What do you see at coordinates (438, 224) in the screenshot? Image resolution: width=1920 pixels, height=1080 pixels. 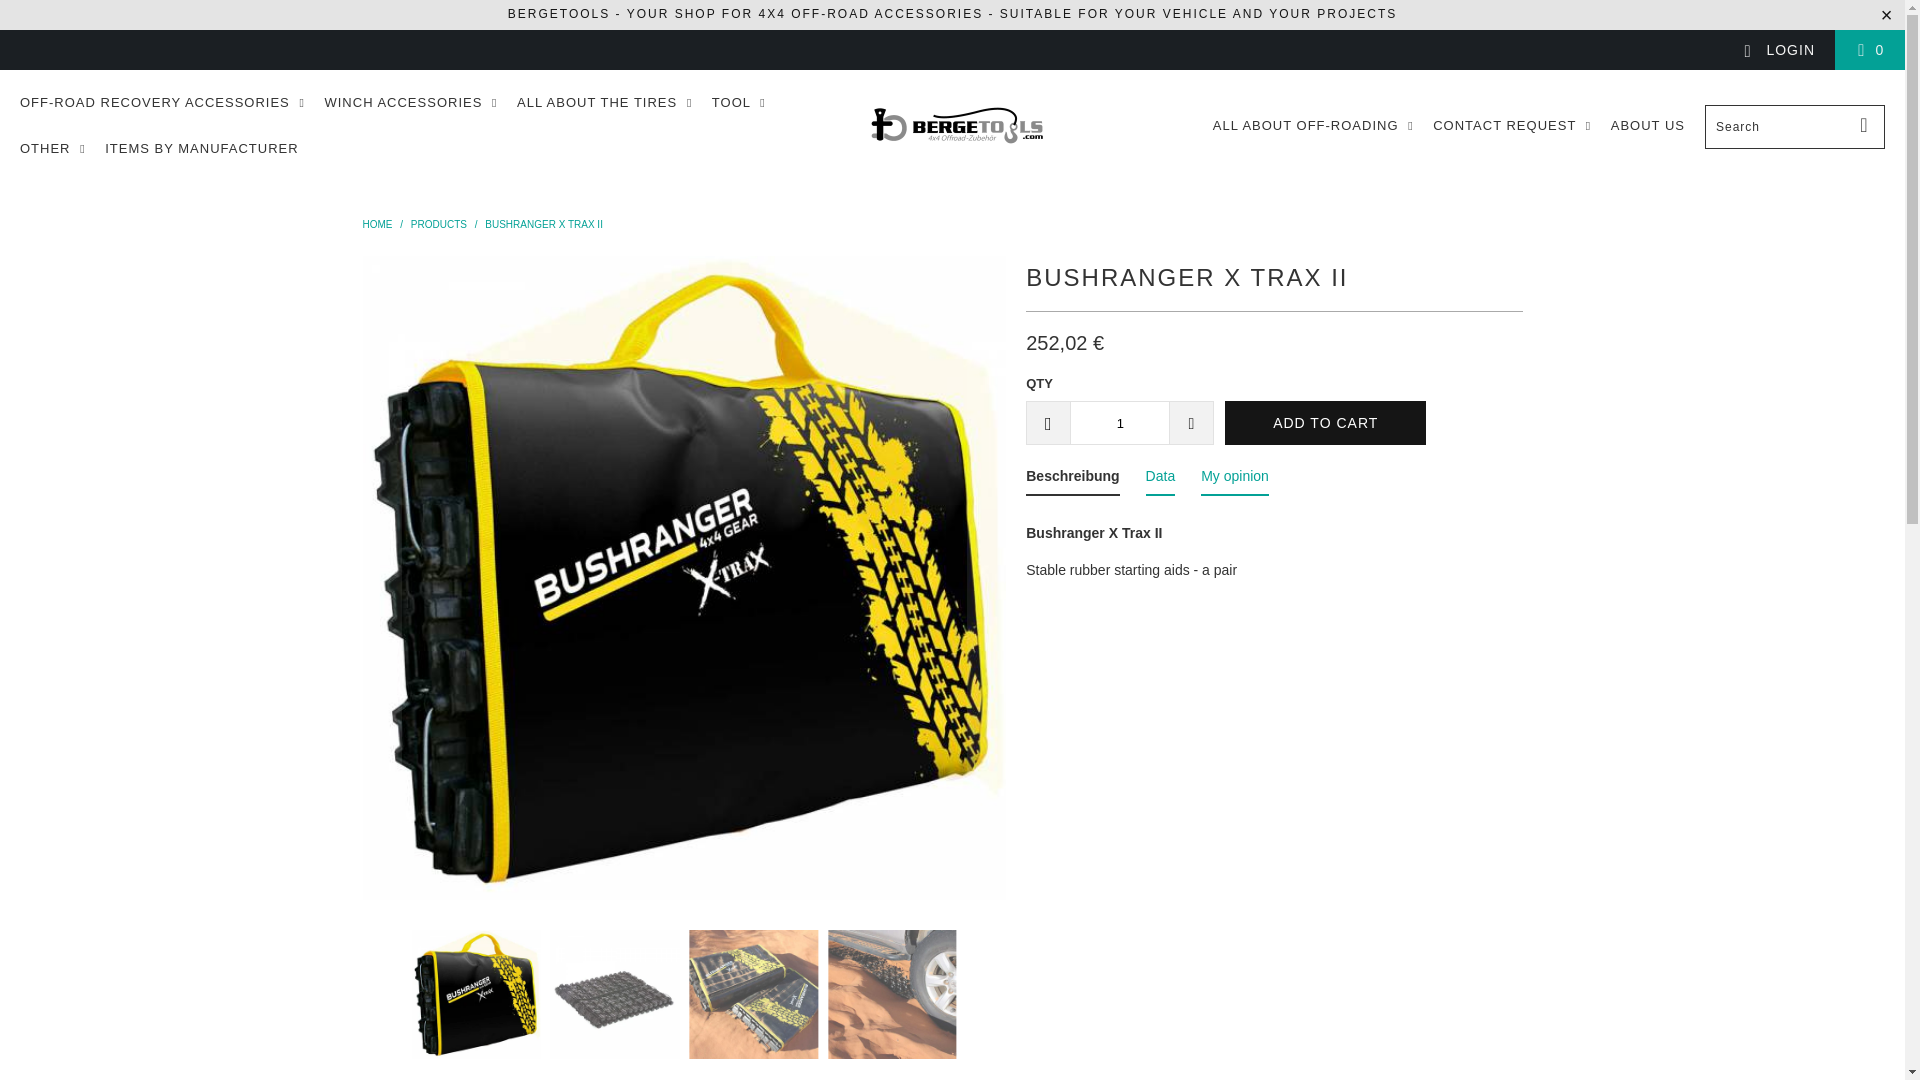 I see `Products` at bounding box center [438, 224].